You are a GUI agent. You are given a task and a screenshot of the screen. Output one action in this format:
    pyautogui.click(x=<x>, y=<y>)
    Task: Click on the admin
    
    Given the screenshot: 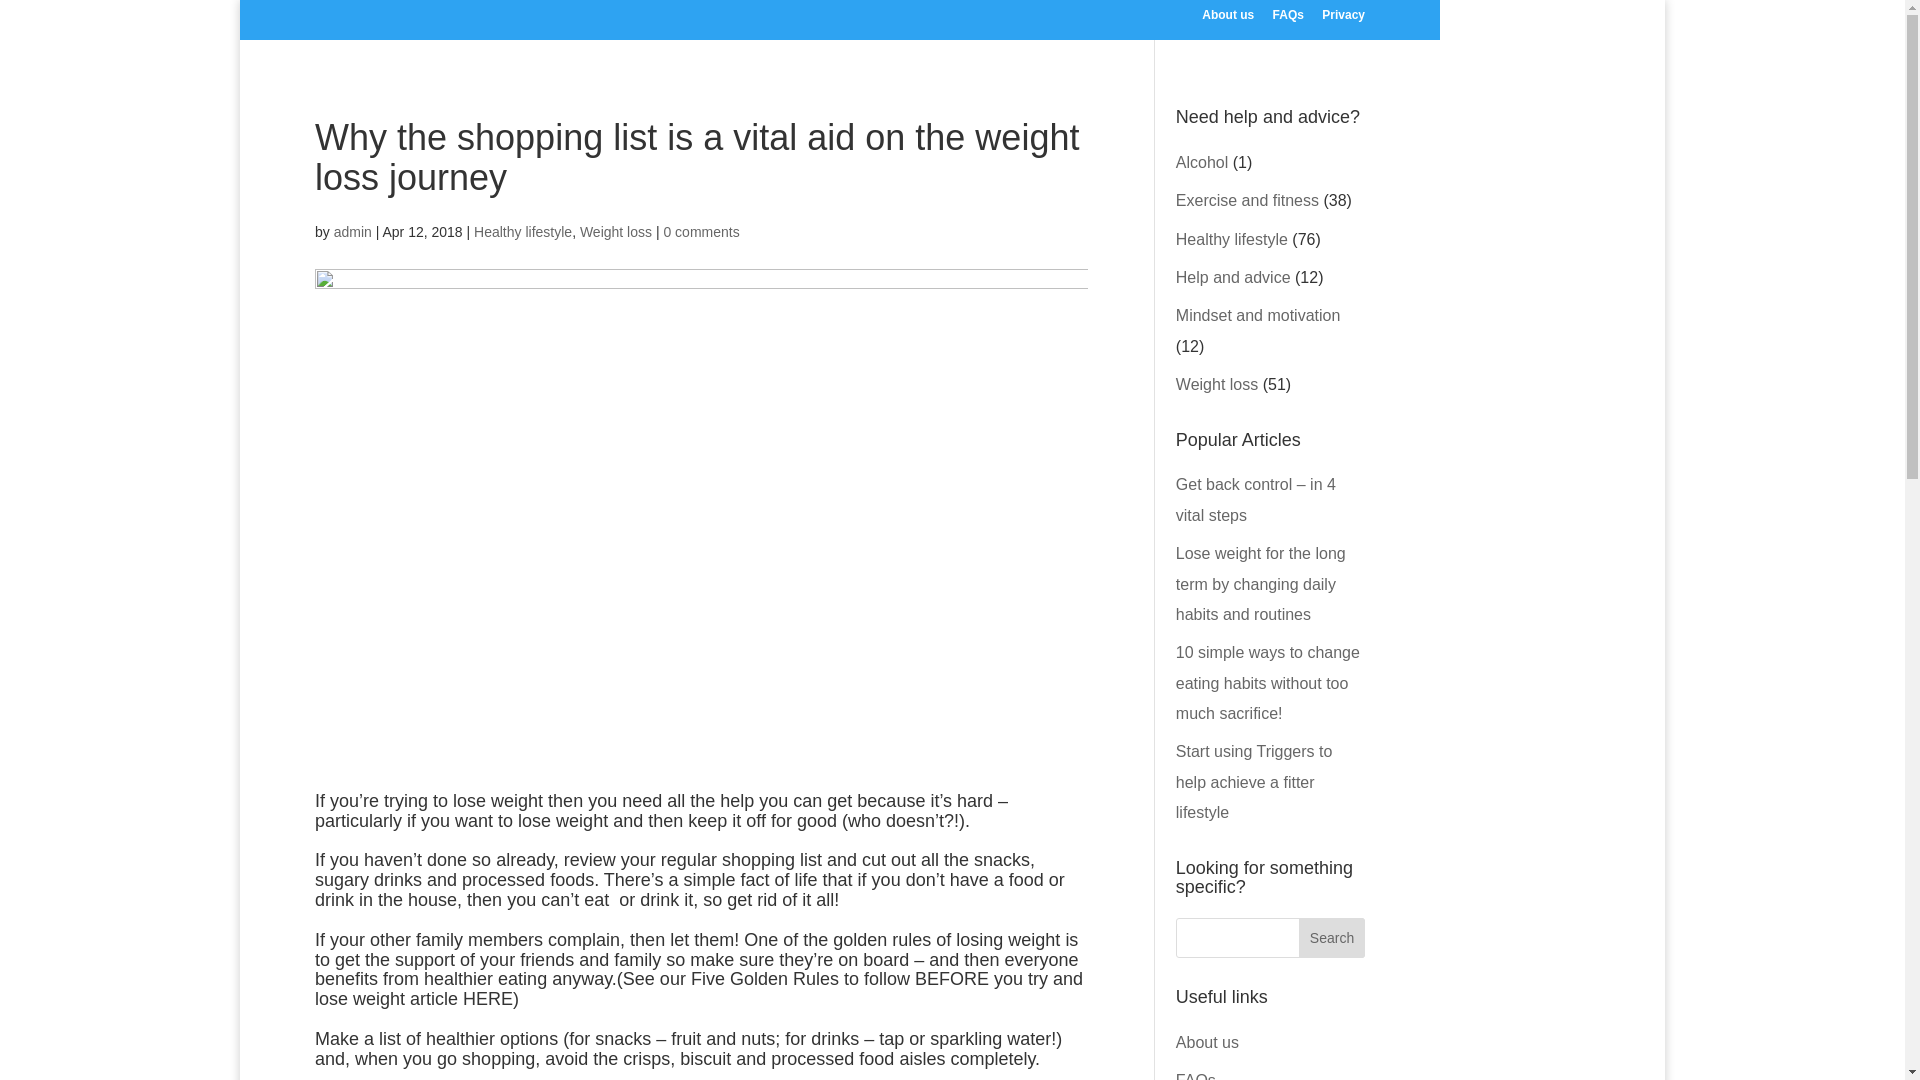 What is the action you would take?
    pyautogui.click(x=353, y=231)
    